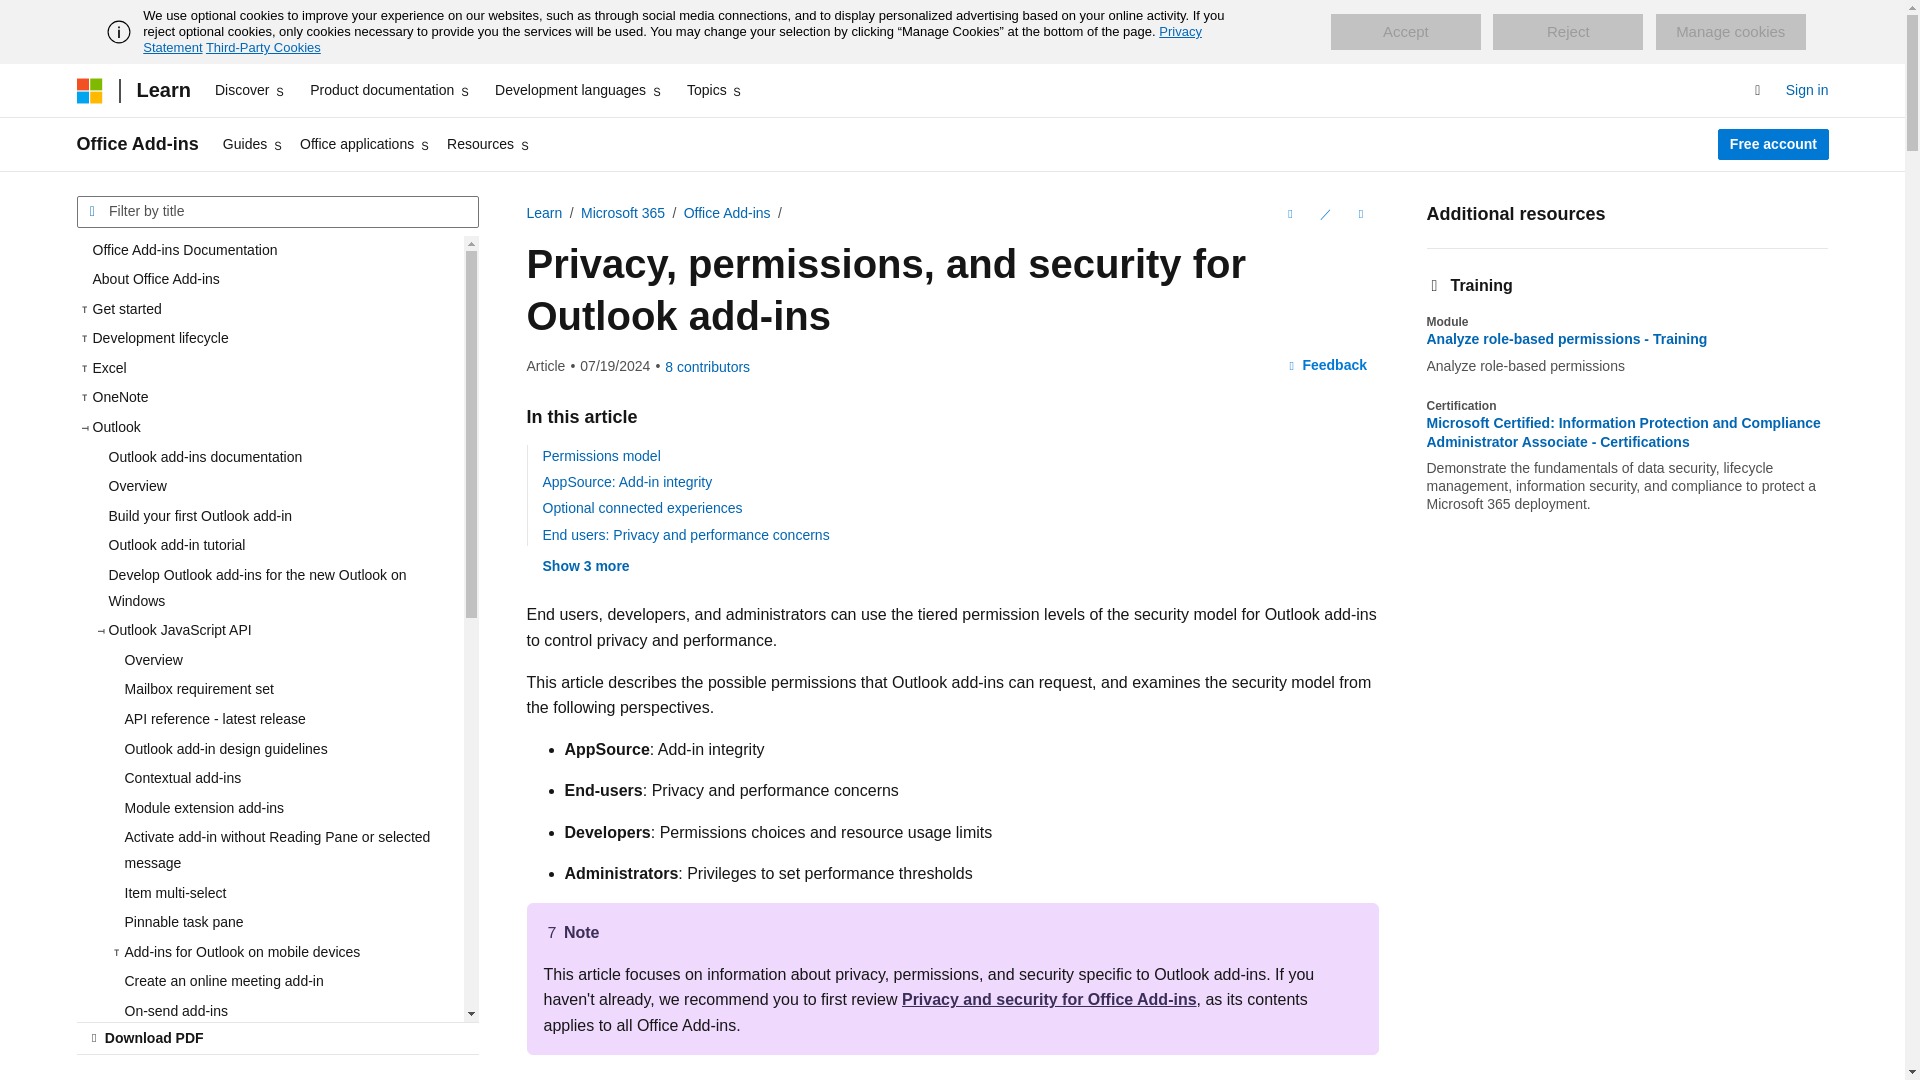 This screenshot has width=1920, height=1080. Describe the element at coordinates (390, 90) in the screenshot. I see `Product documentation` at that location.